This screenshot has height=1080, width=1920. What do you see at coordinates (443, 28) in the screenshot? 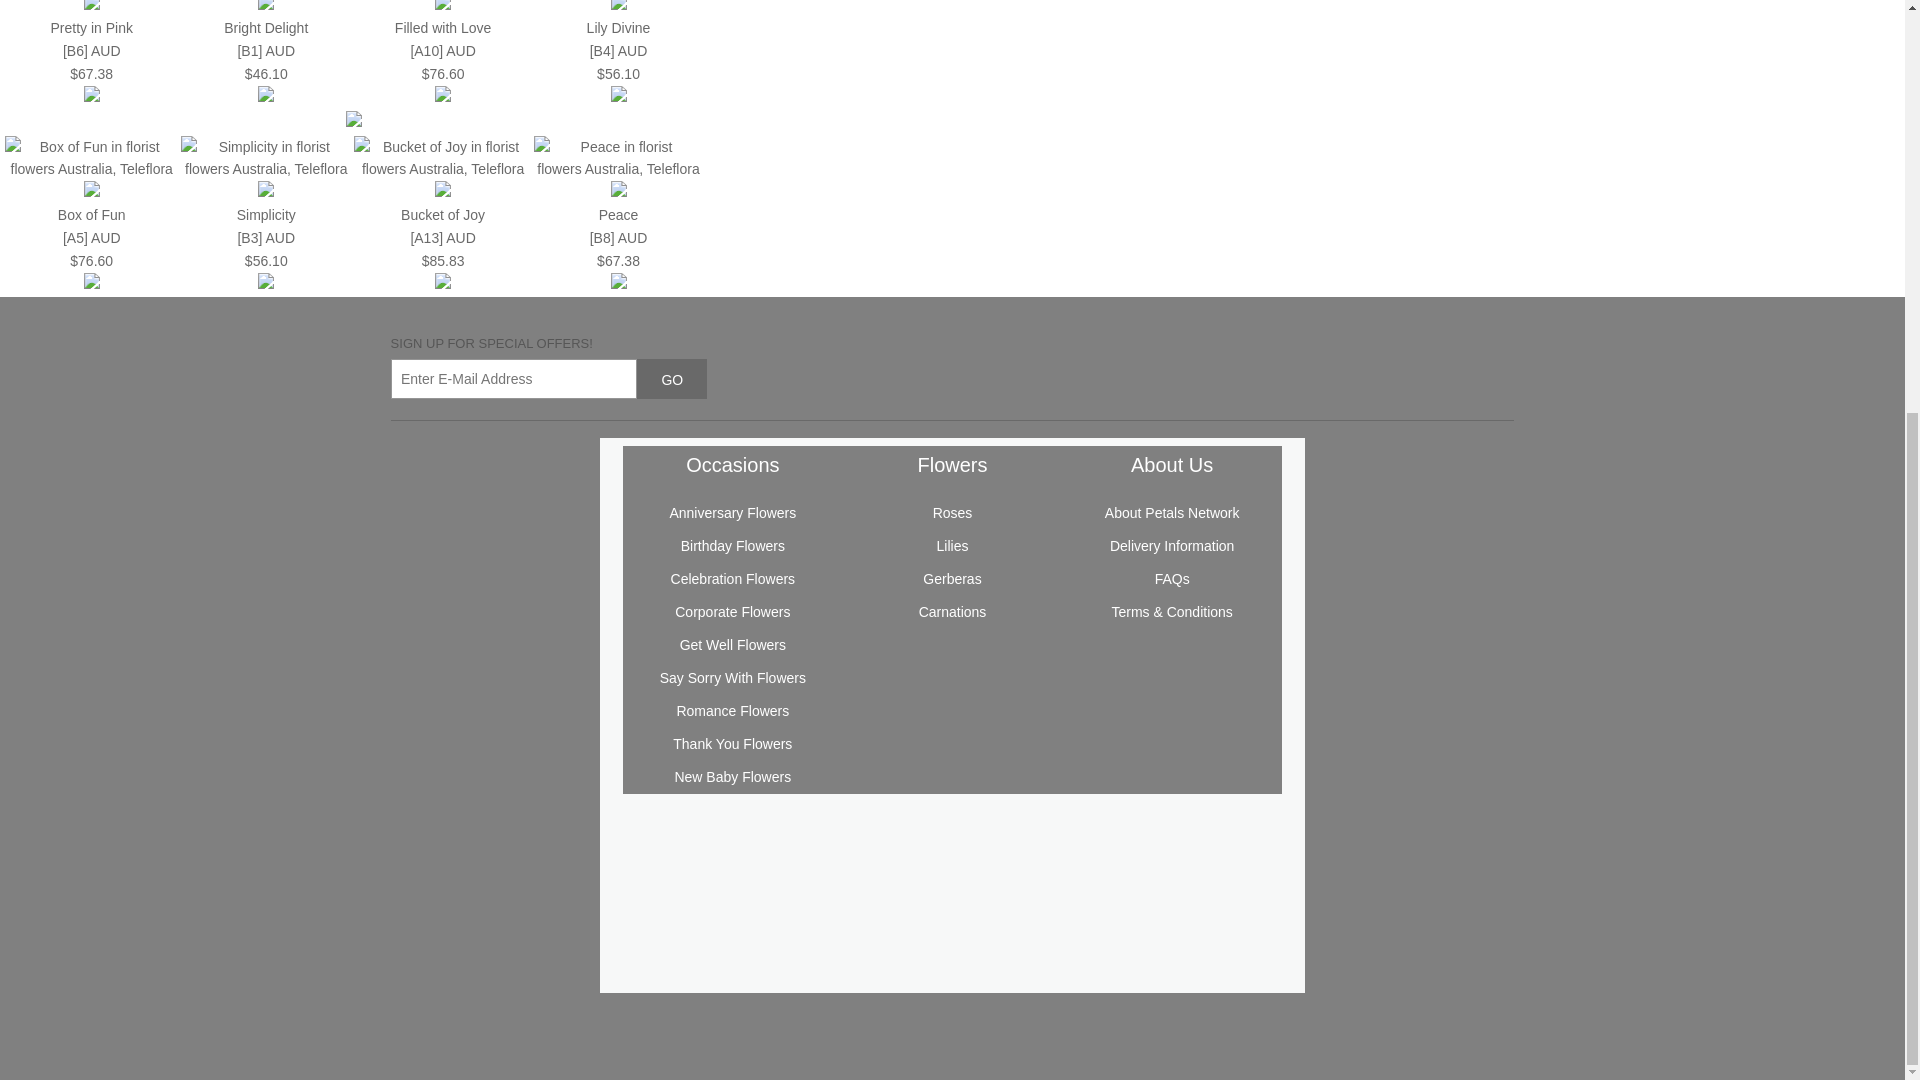
I see `Filled with Love in Mackay, Australia, Teleflora` at bounding box center [443, 28].